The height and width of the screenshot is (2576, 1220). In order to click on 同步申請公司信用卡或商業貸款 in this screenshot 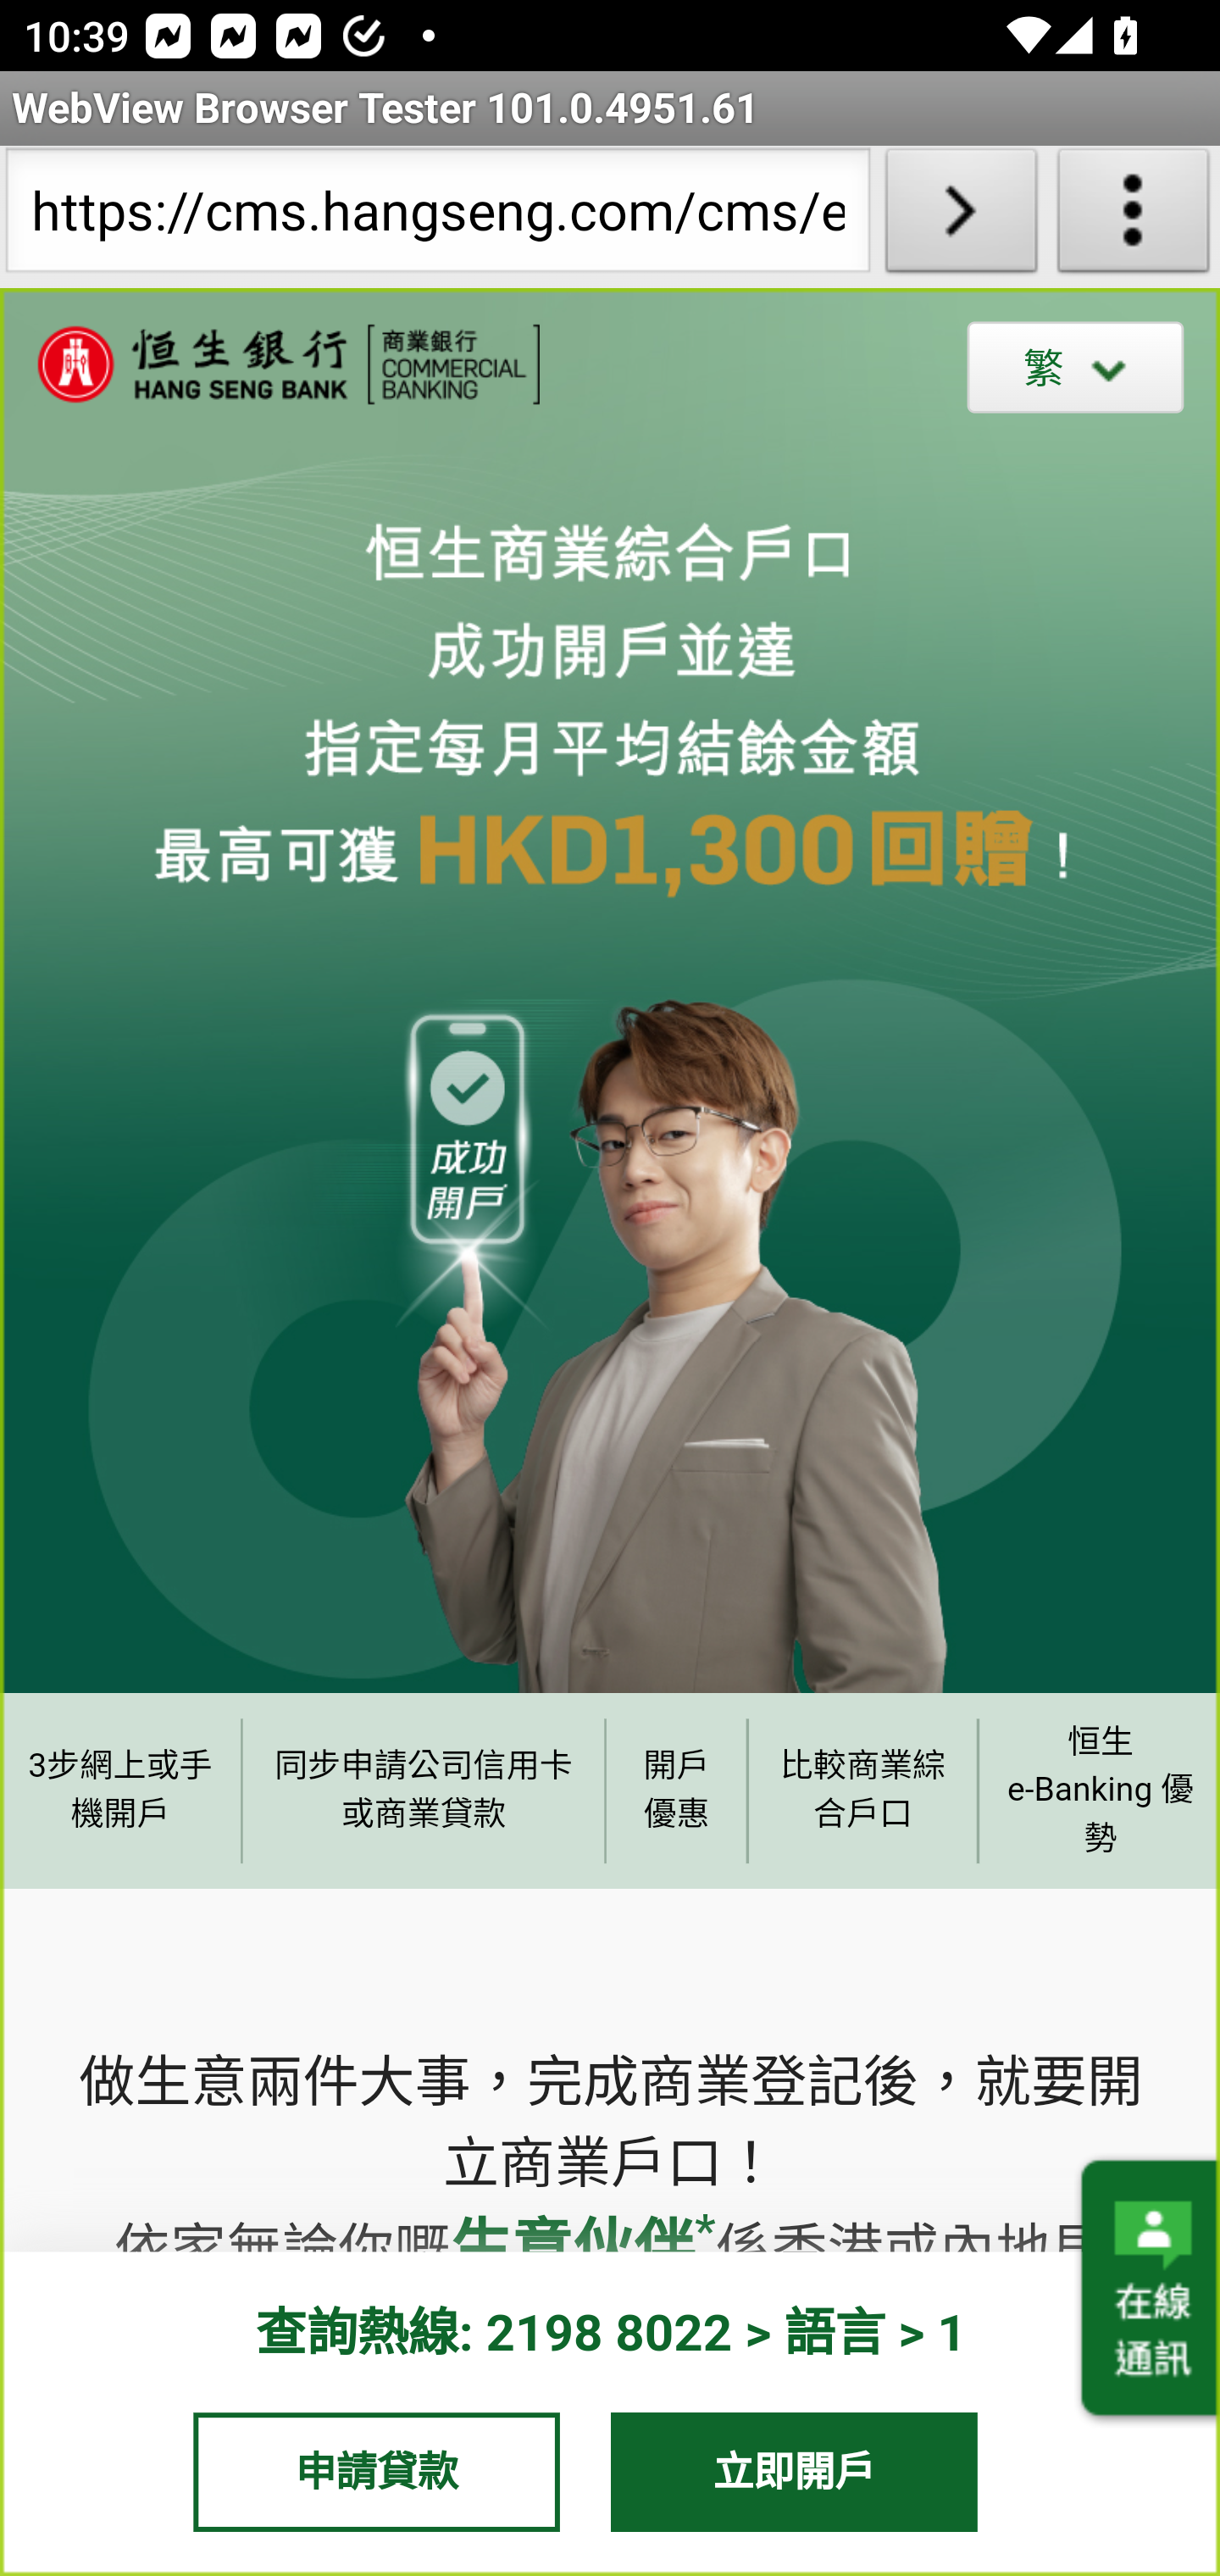, I will do `click(424, 1790)`.